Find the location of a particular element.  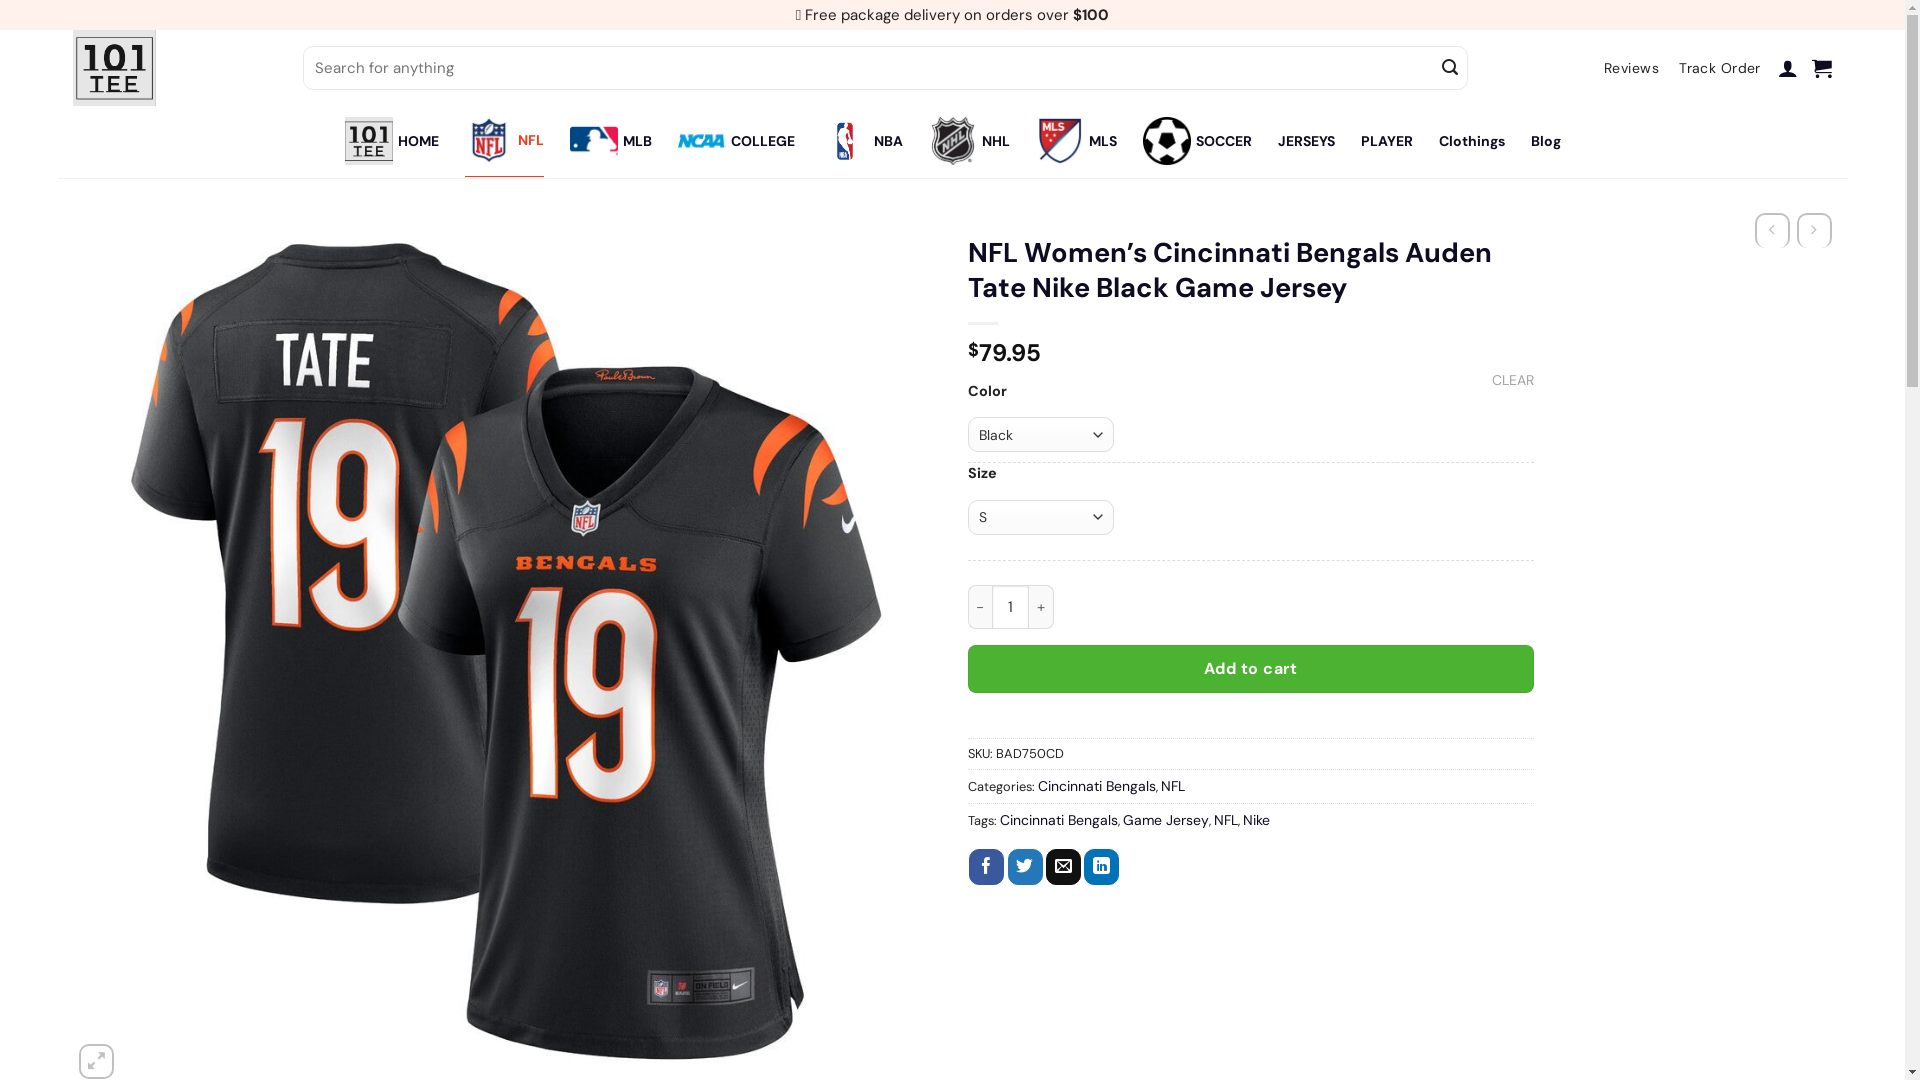

Cincinnati Bengals is located at coordinates (1097, 786).